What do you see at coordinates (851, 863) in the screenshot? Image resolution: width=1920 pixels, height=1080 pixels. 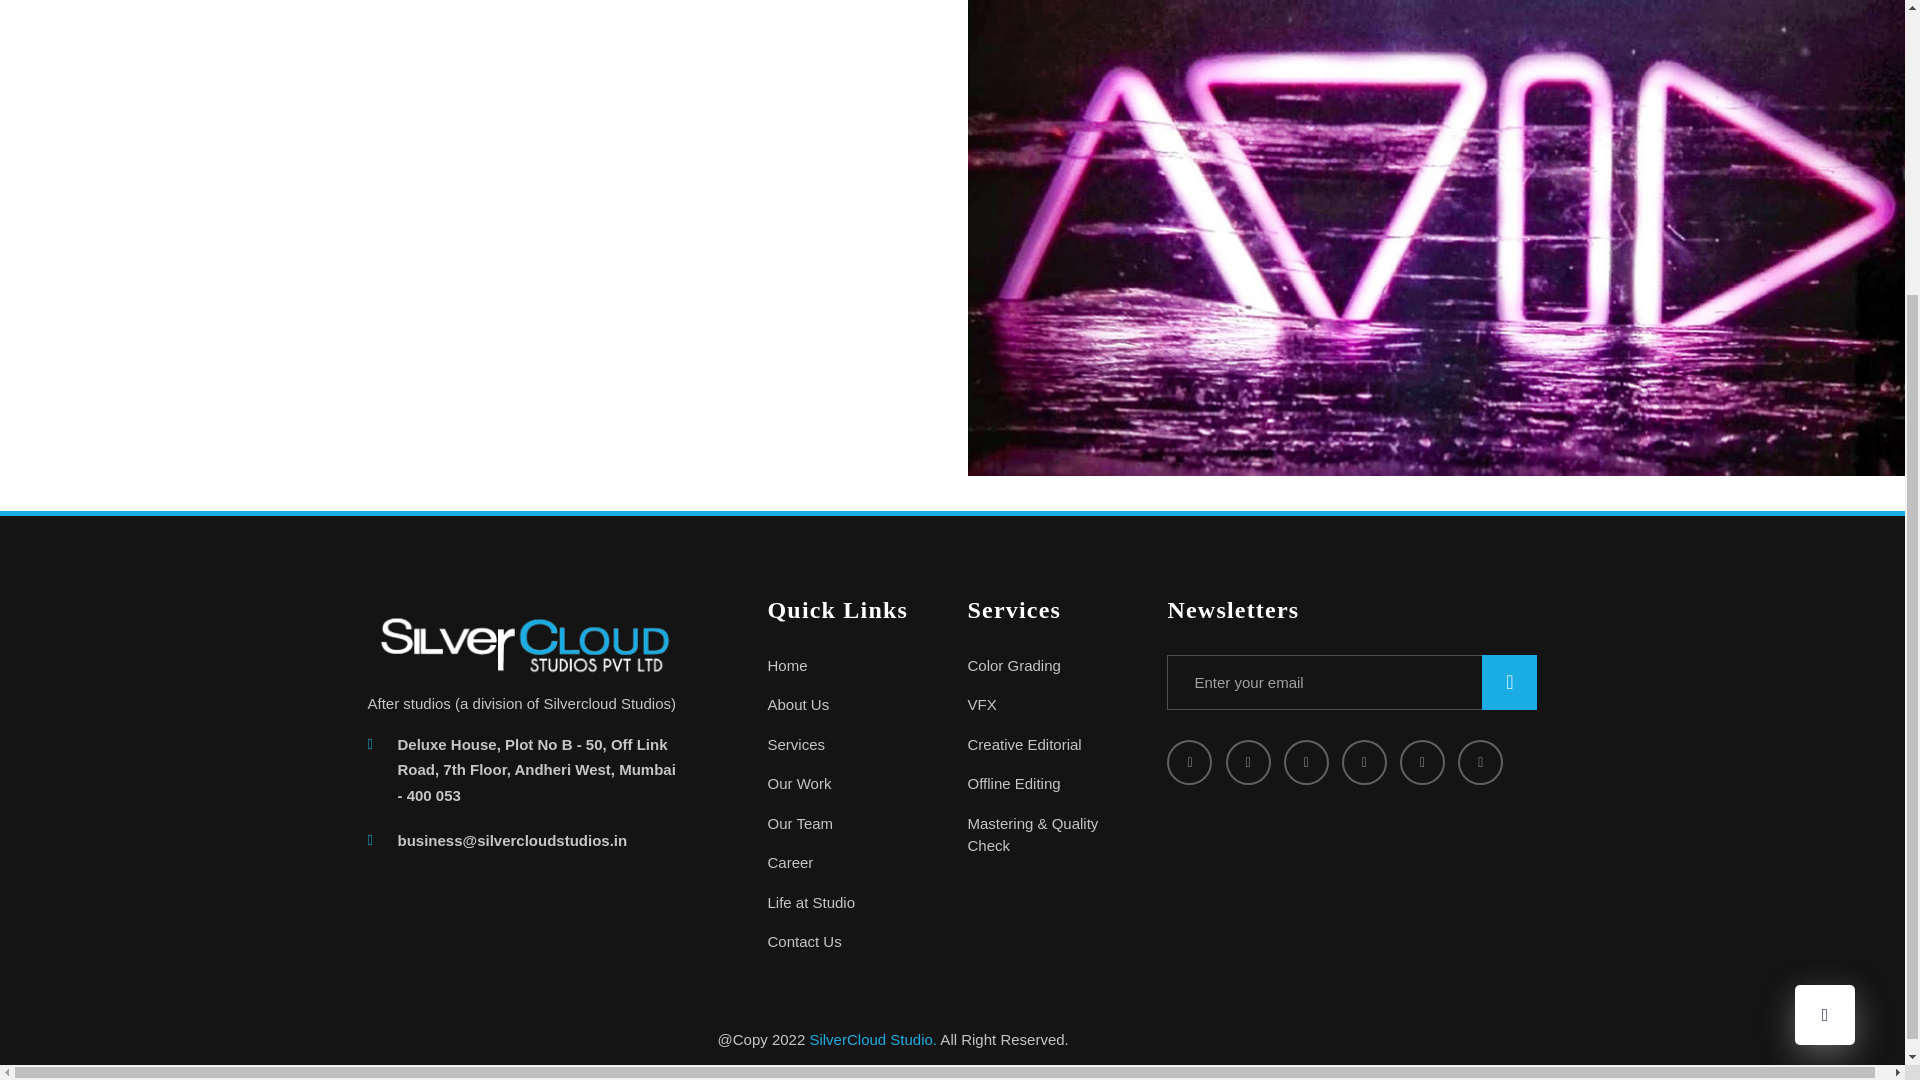 I see `Career` at bounding box center [851, 863].